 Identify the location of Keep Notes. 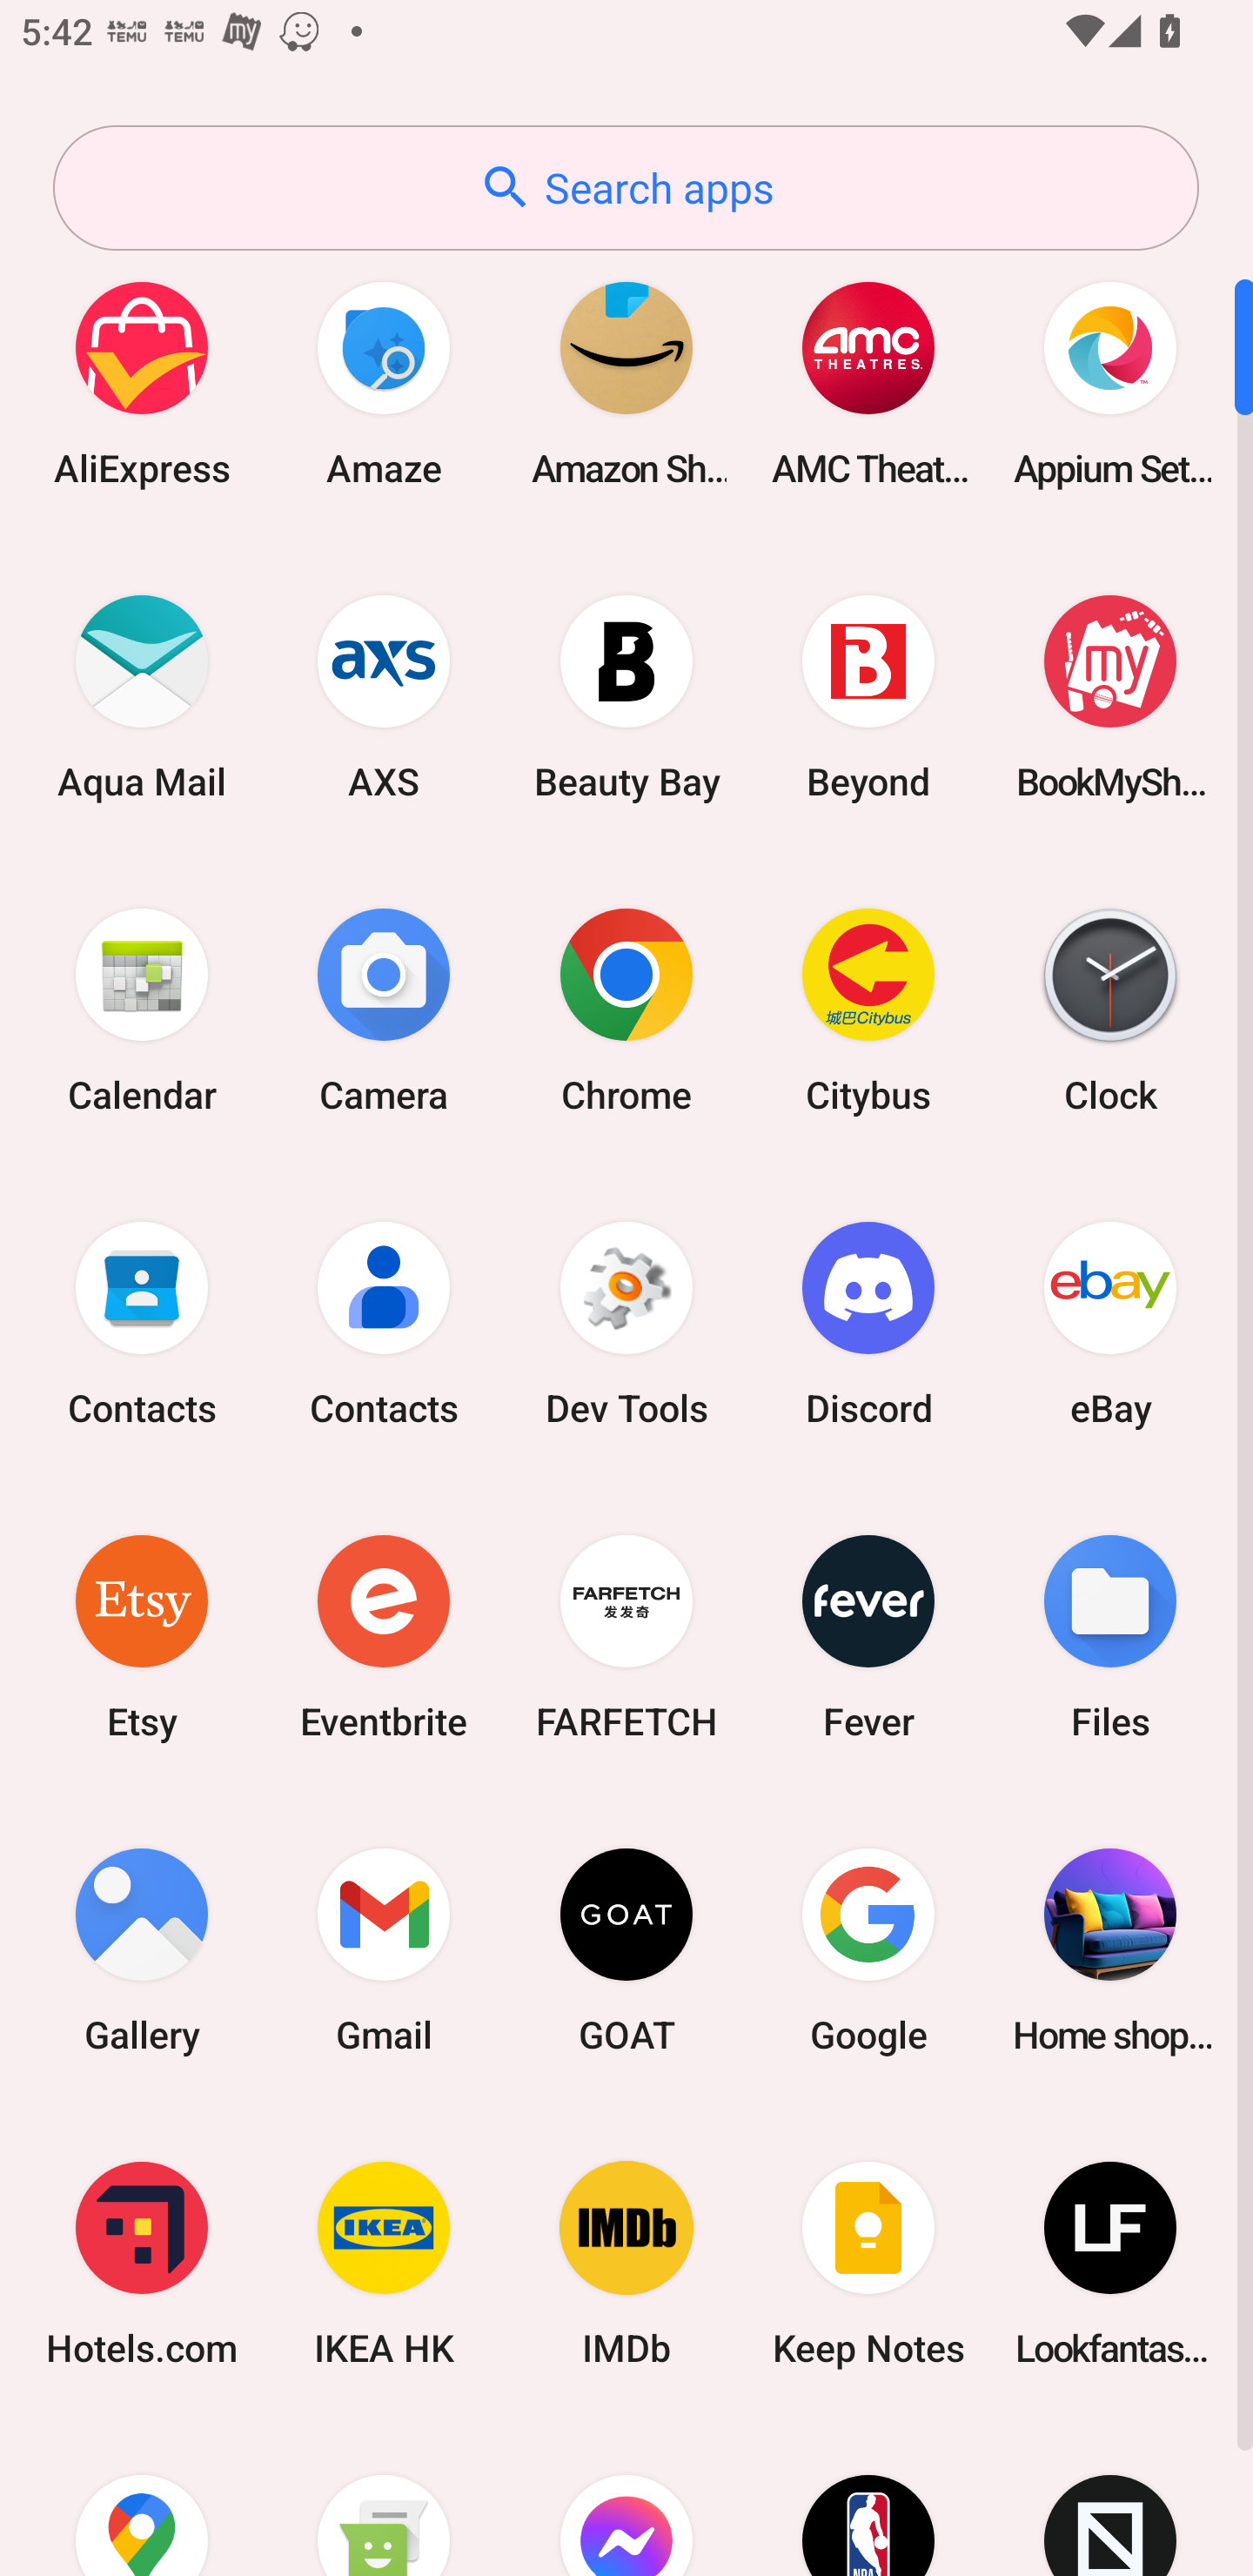
(868, 2264).